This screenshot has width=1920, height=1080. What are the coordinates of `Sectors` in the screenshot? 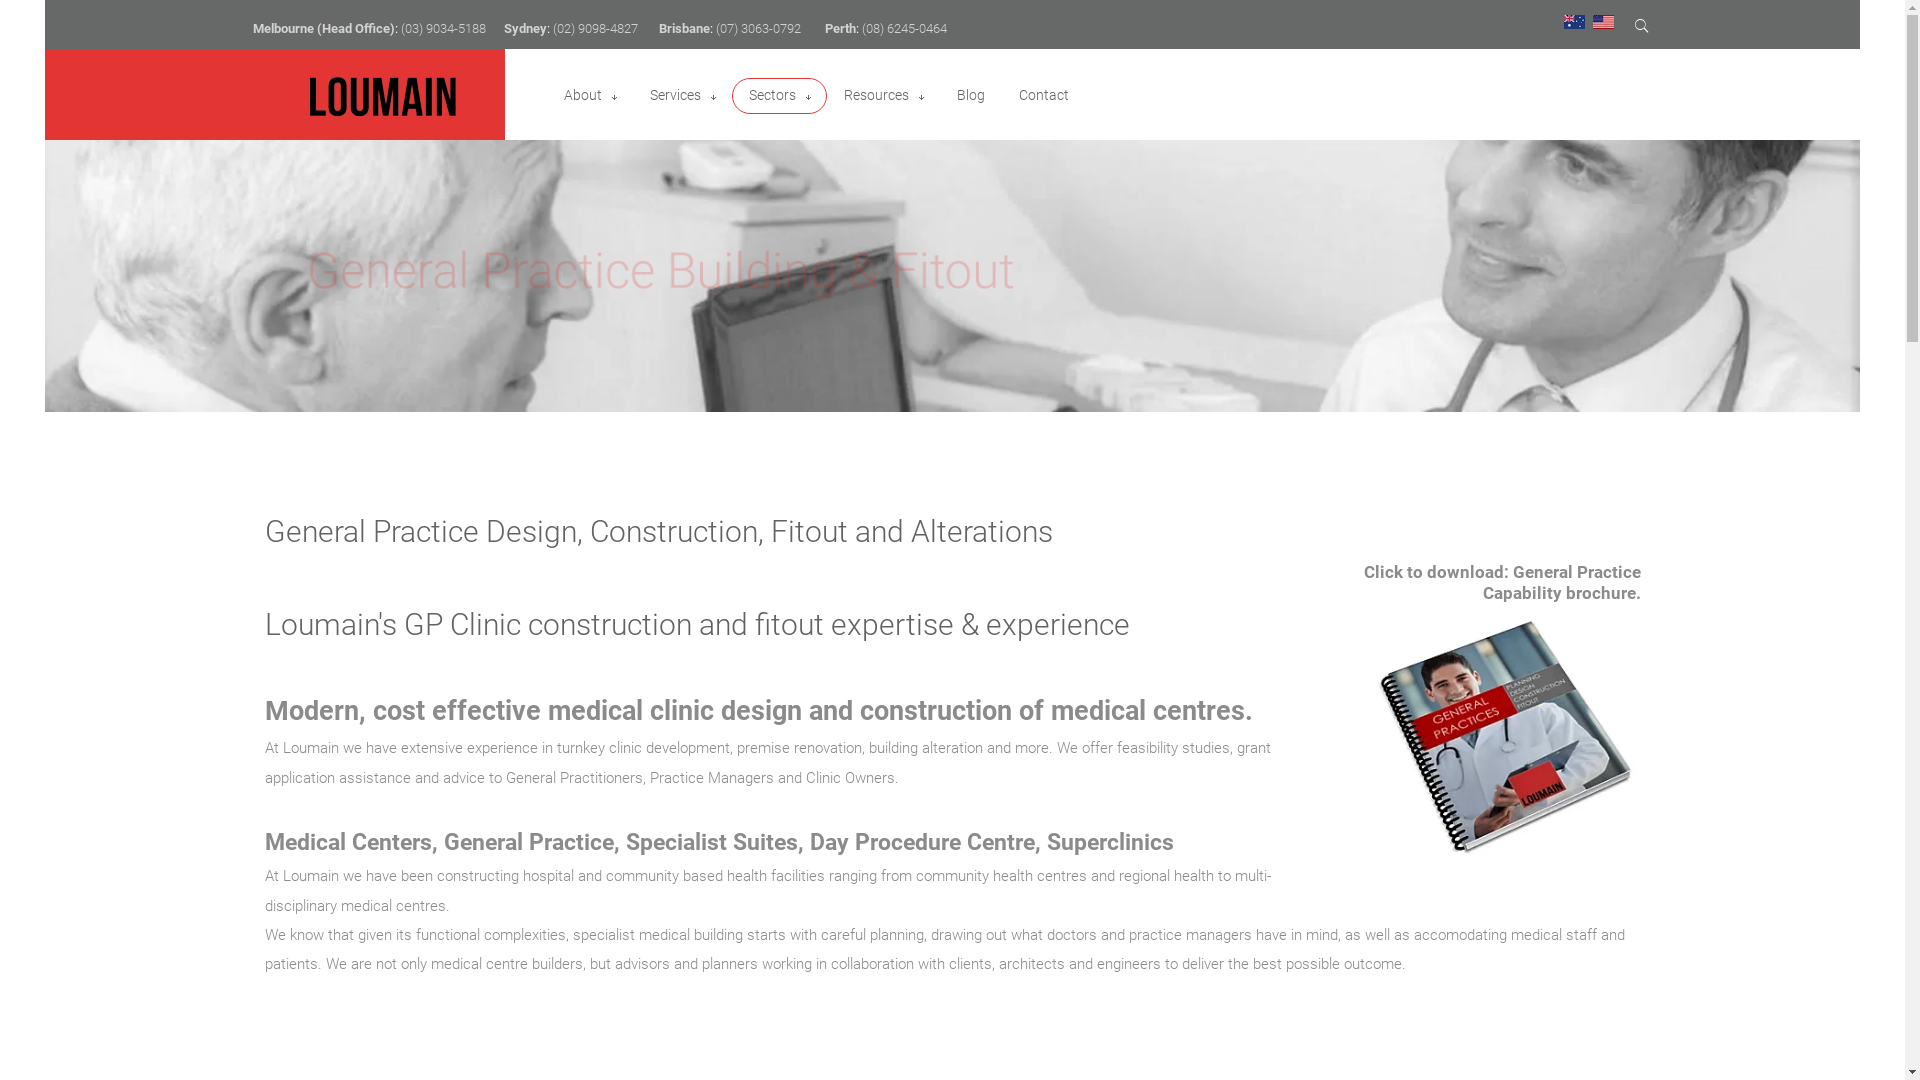 It's located at (772, 96).